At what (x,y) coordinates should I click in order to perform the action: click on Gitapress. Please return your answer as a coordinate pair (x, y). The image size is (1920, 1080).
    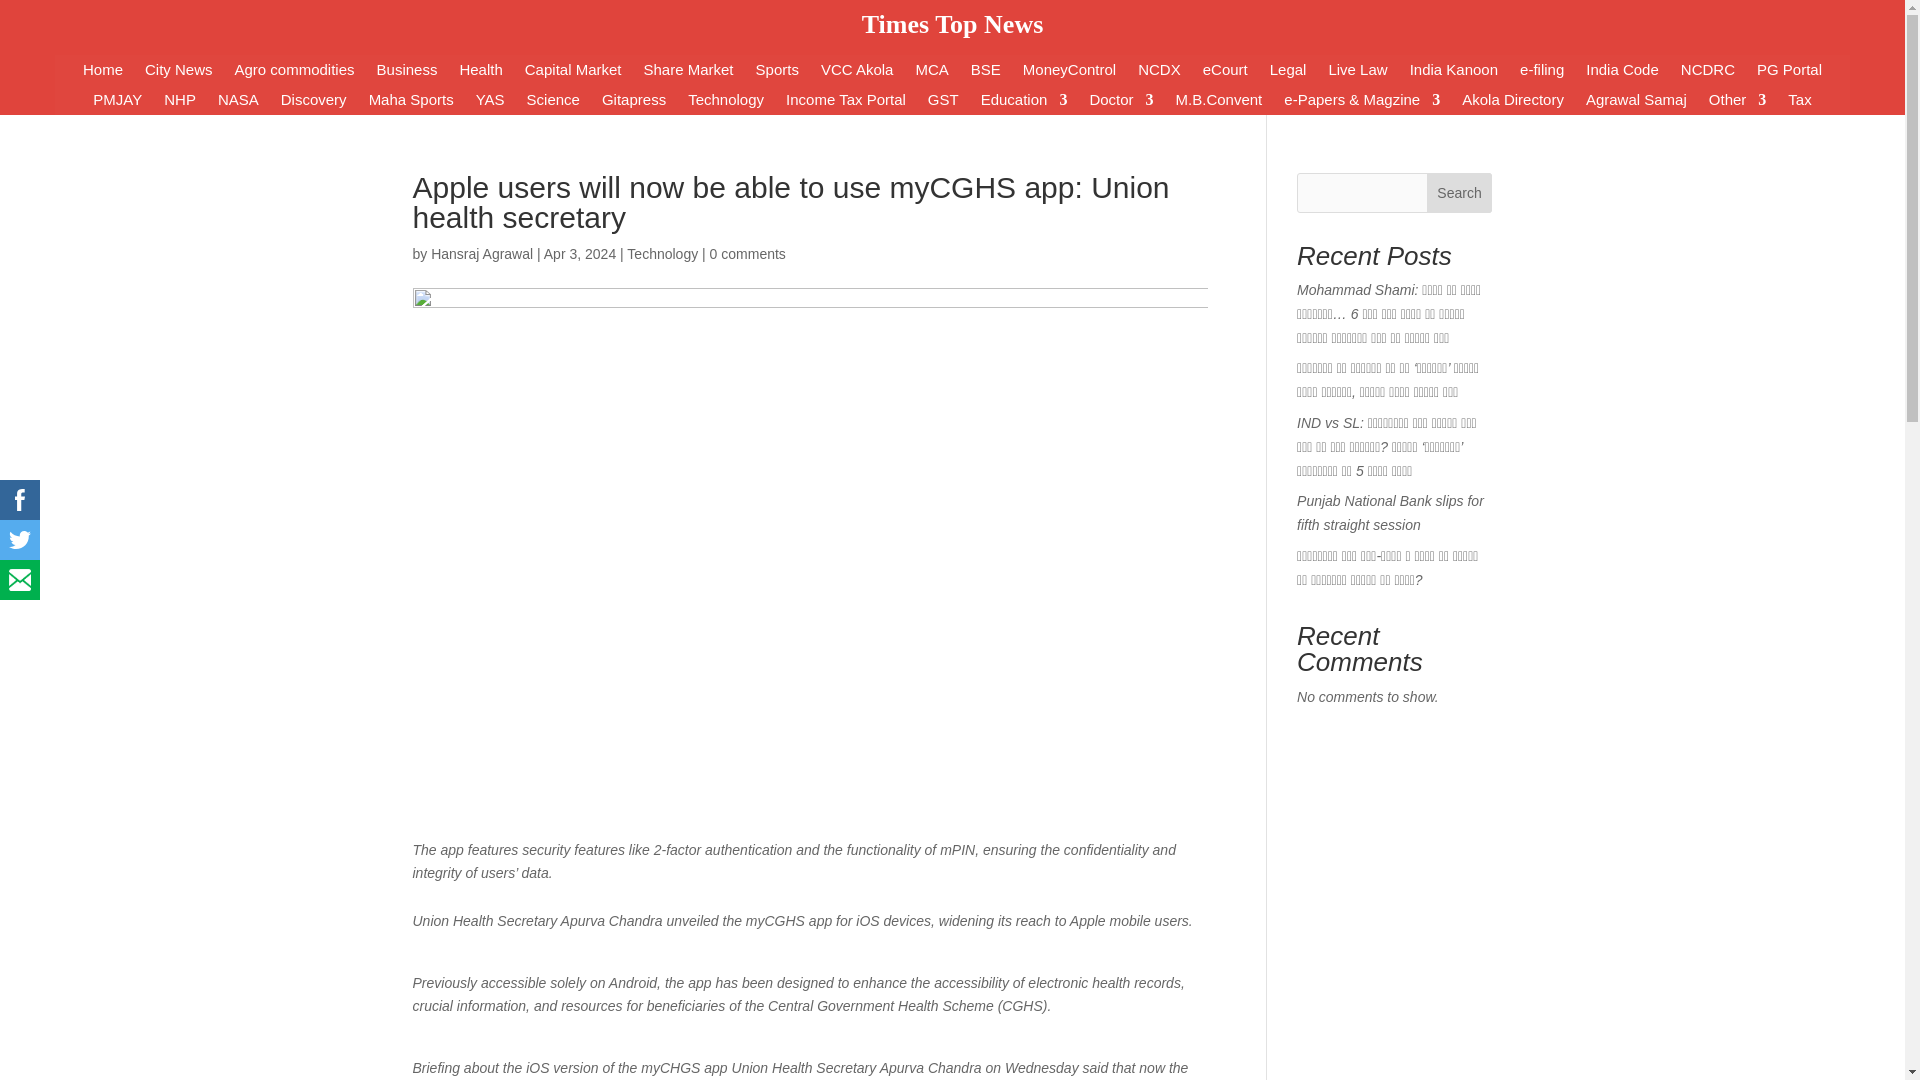
    Looking at the image, I should click on (634, 103).